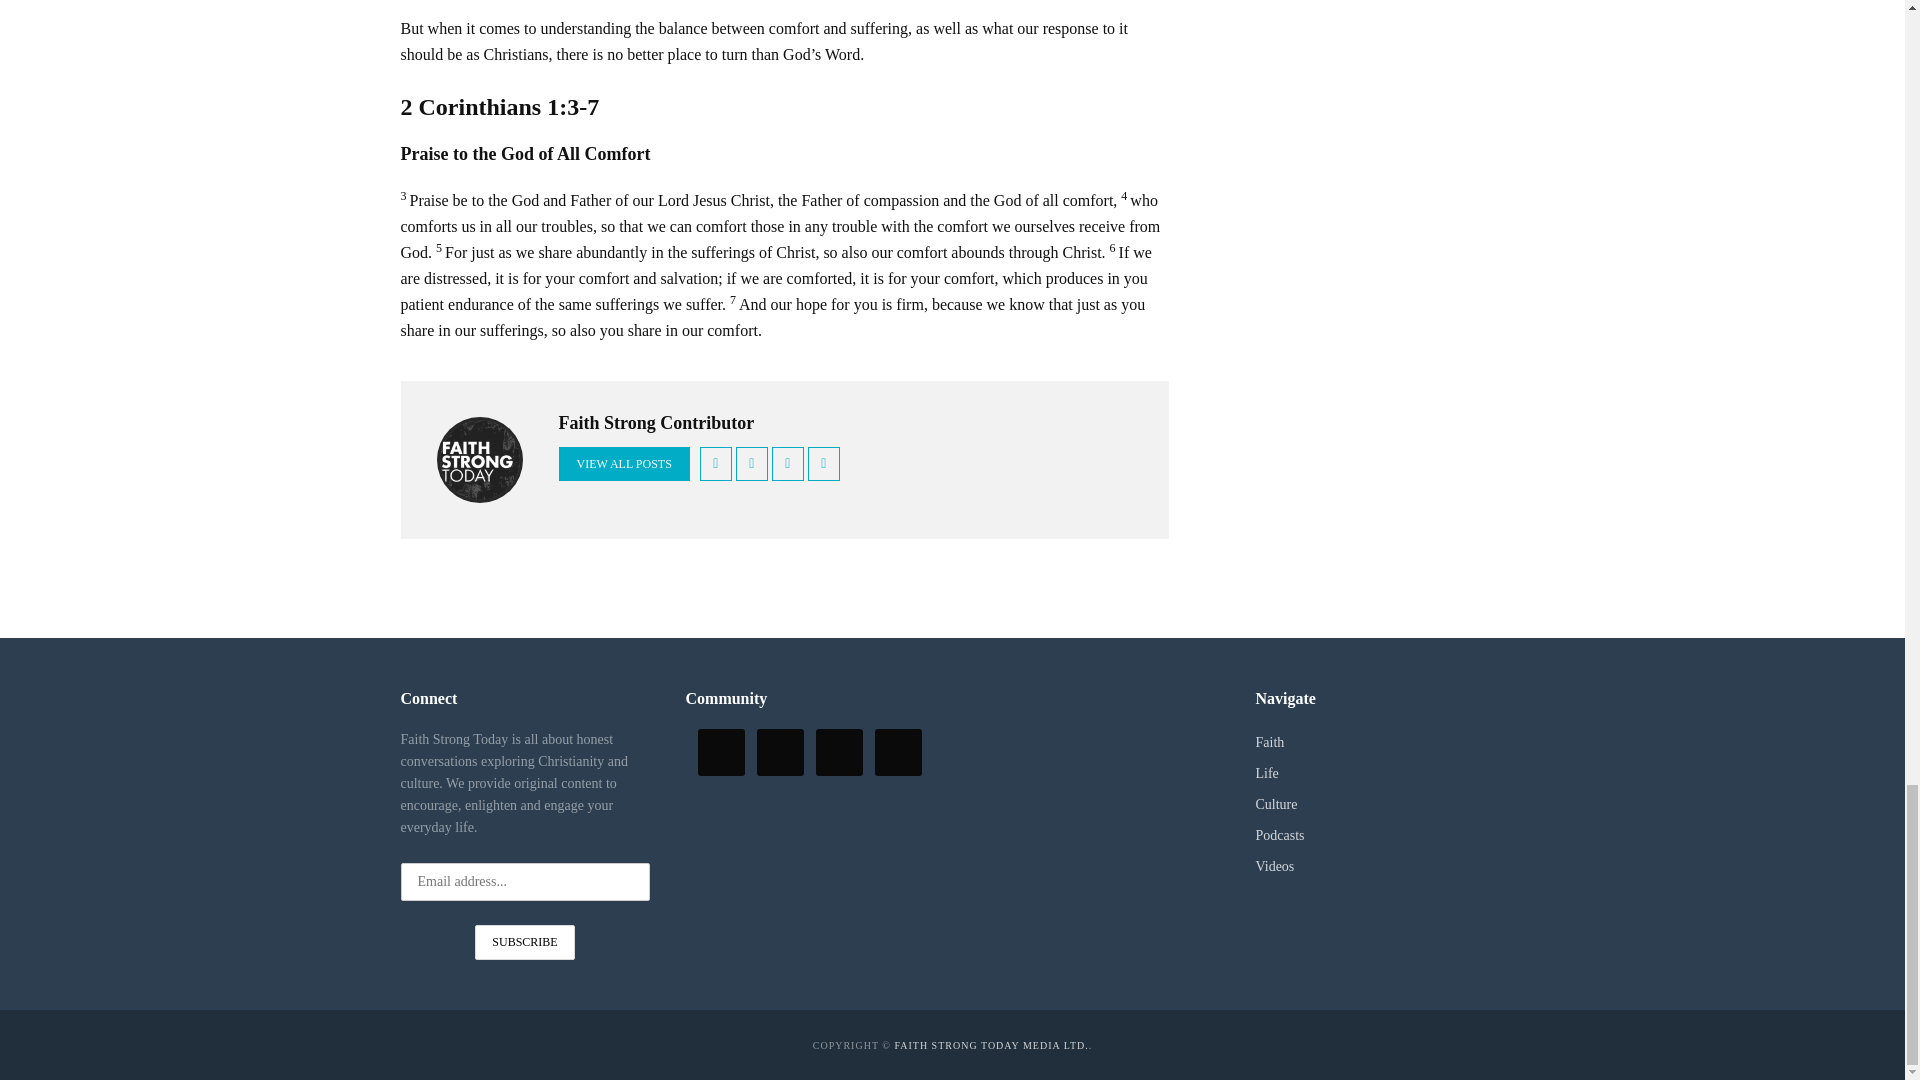 The height and width of the screenshot is (1080, 1920). What do you see at coordinates (524, 942) in the screenshot?
I see `Subscribe` at bounding box center [524, 942].